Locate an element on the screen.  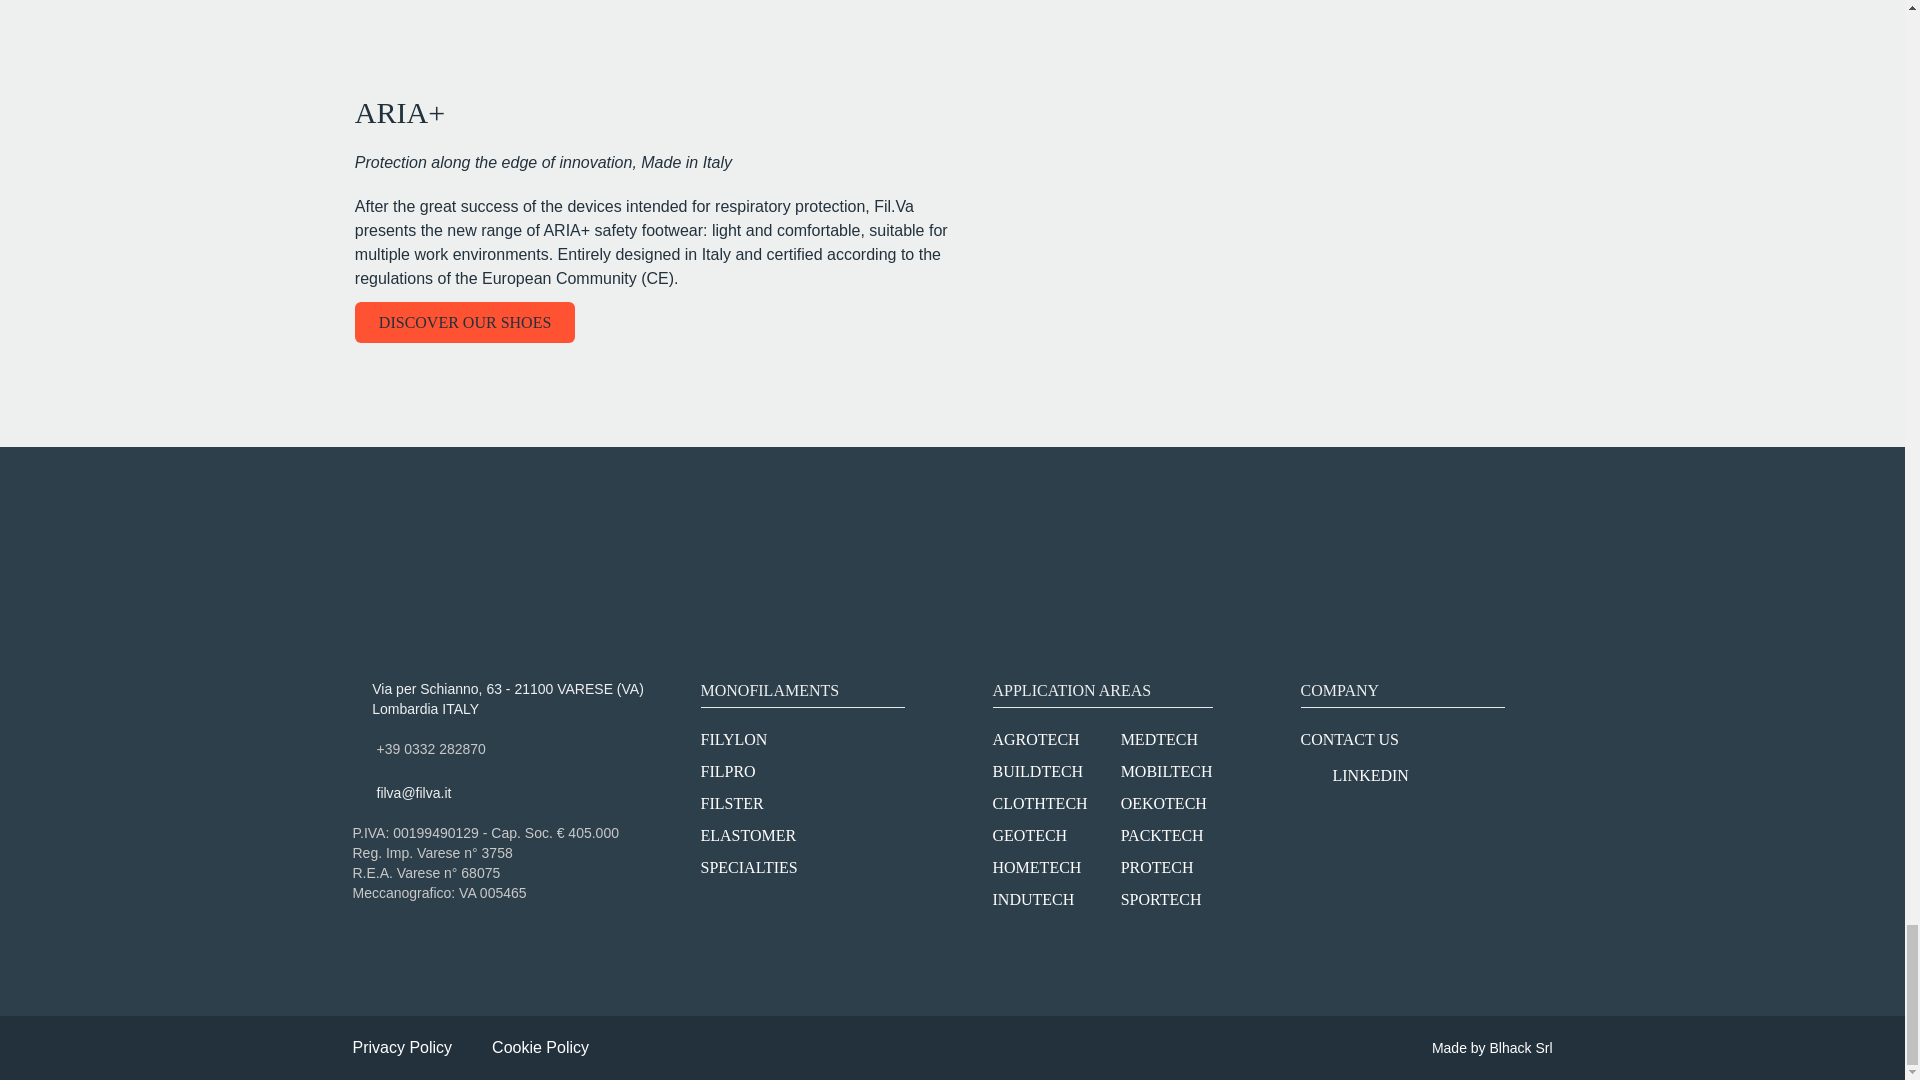
CLOTHTECH is located at coordinates (1039, 803).